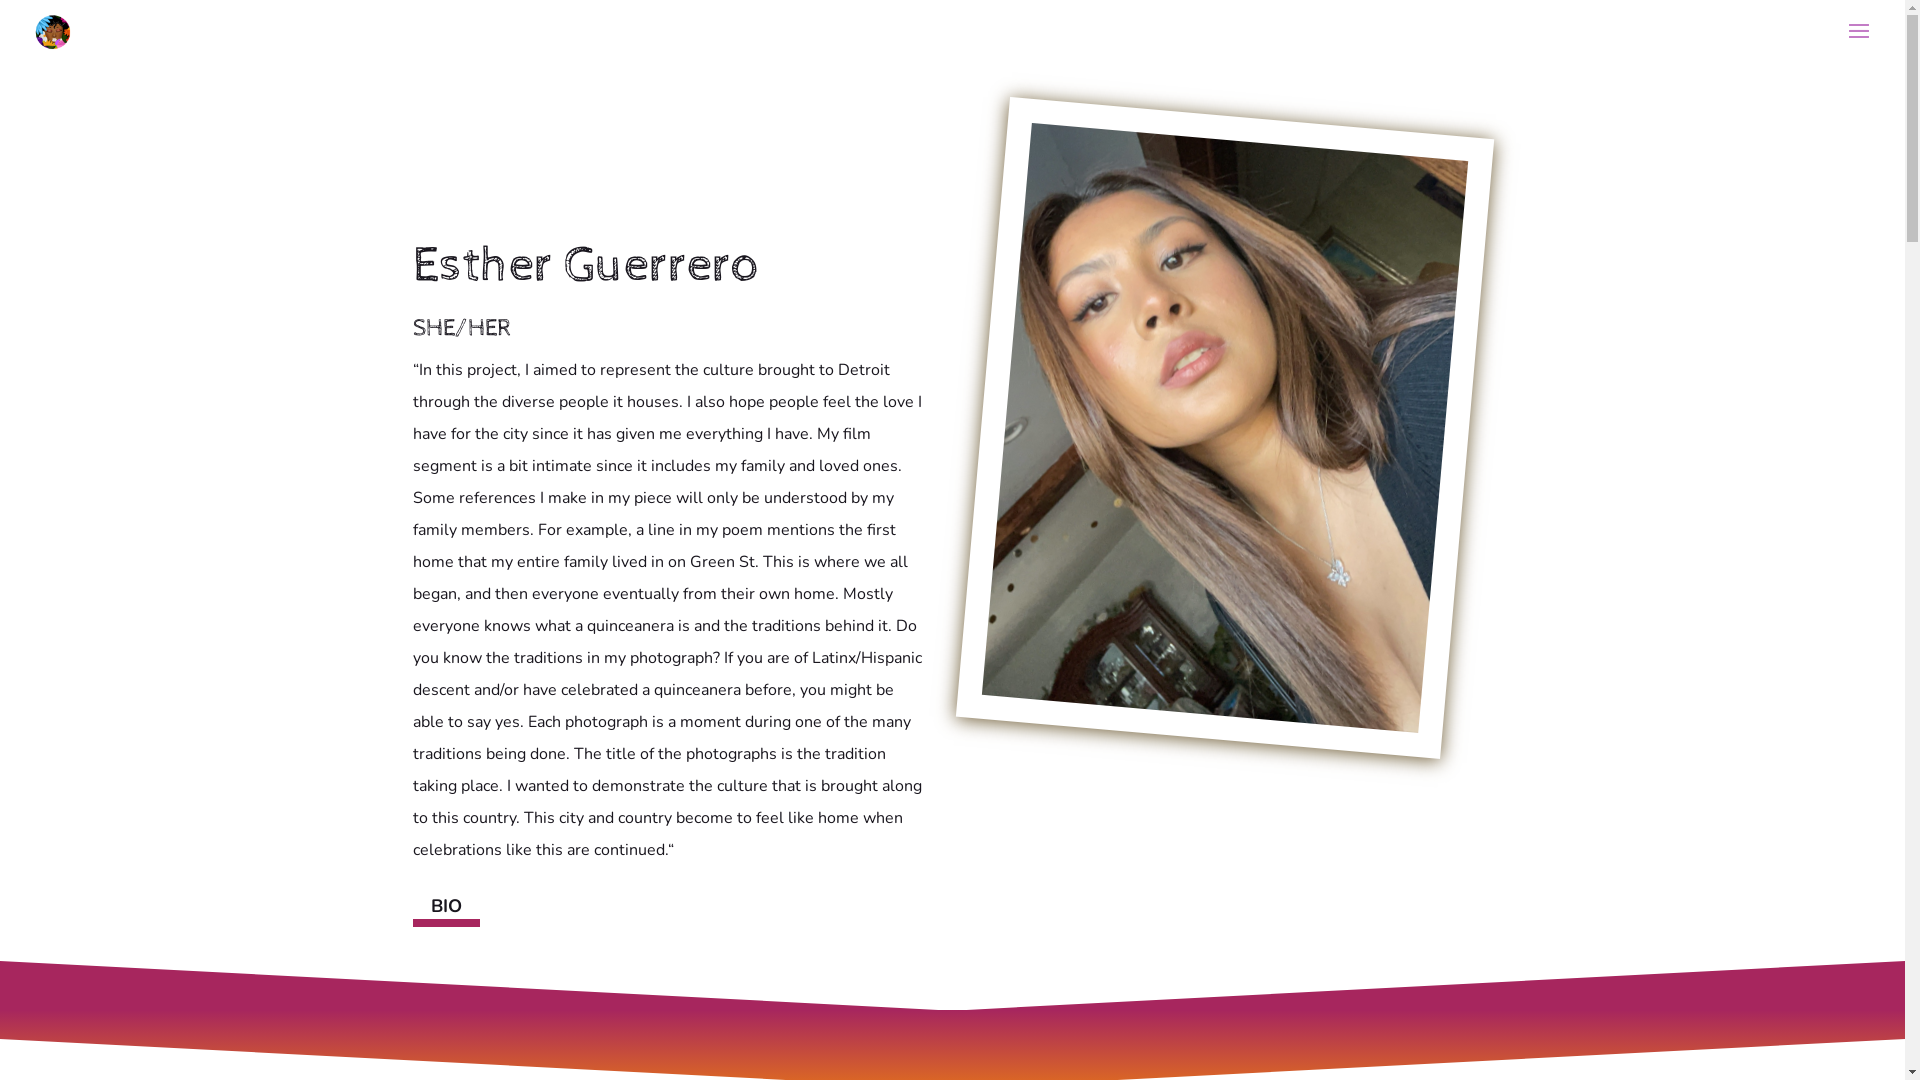 Image resolution: width=1920 pixels, height=1080 pixels. Describe the element at coordinates (1201, 410) in the screenshot. I see `EGuerrero Recent Pic` at that location.